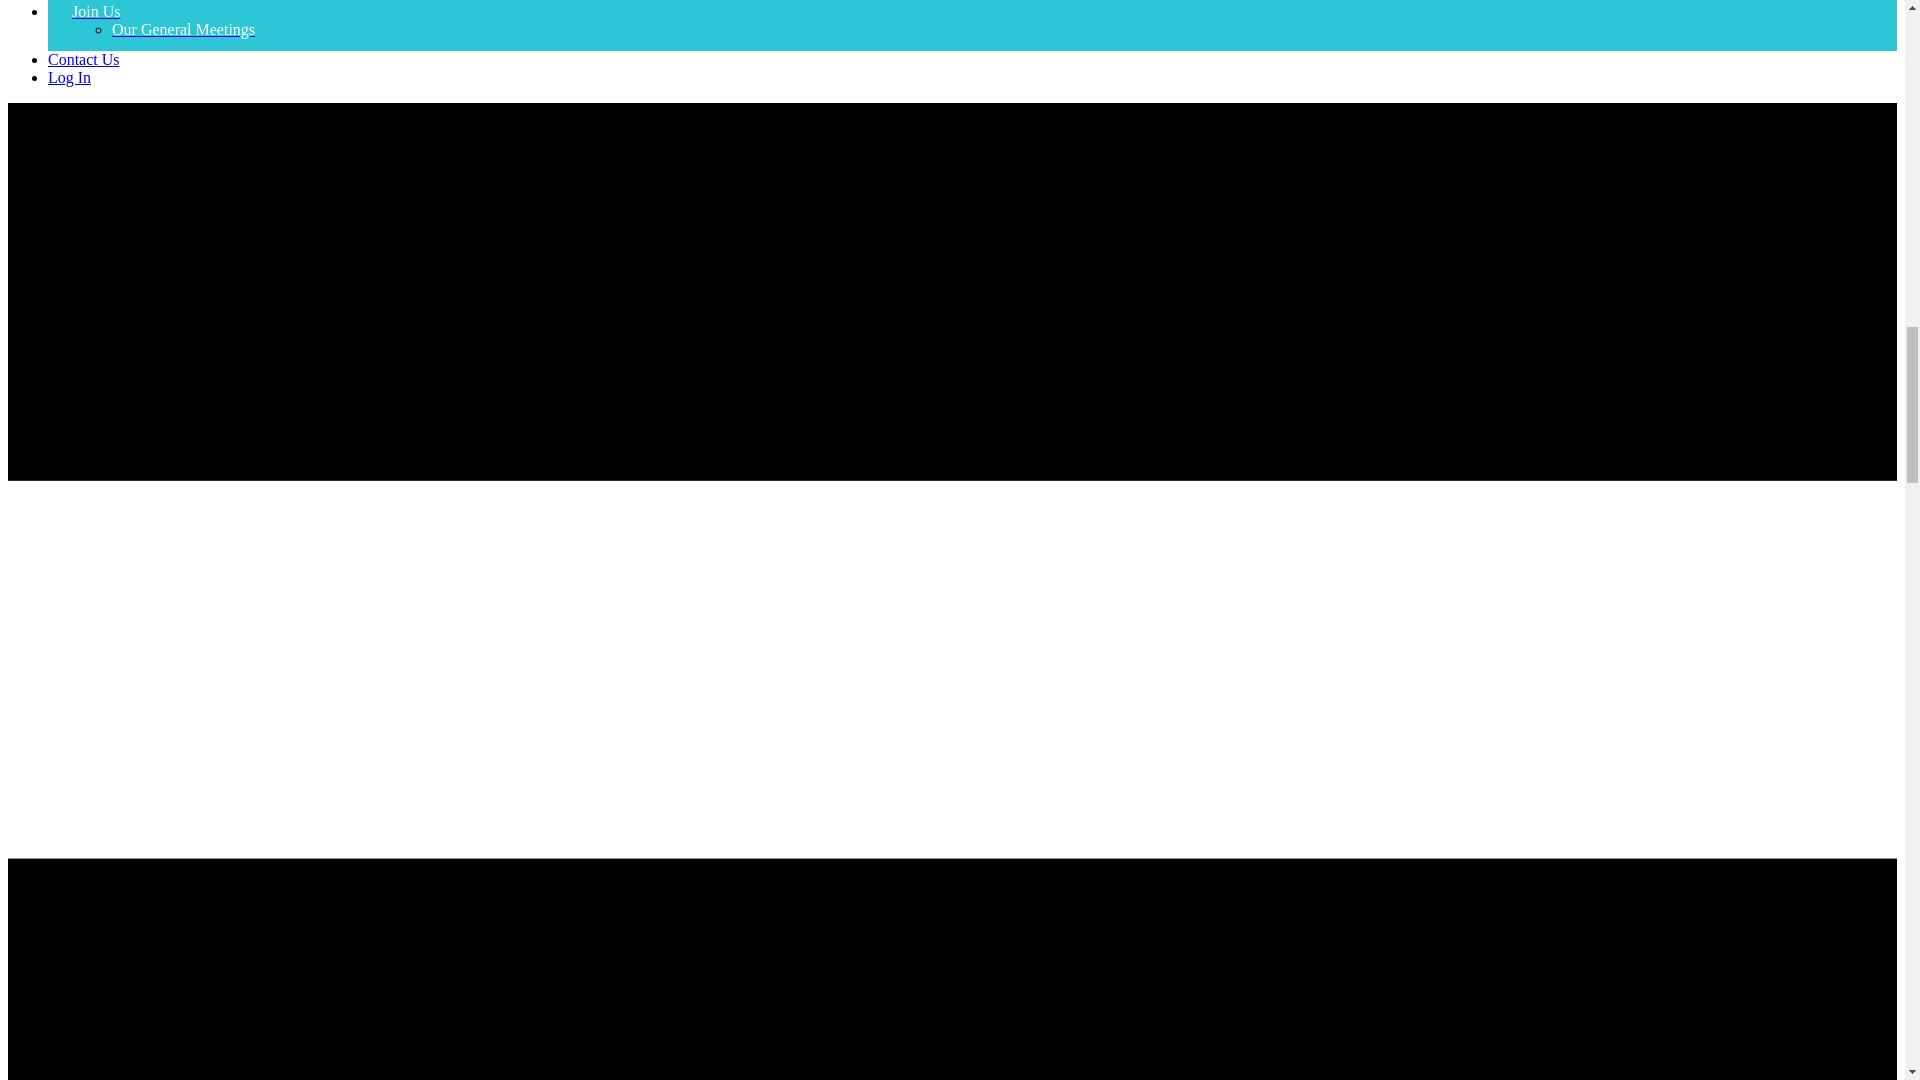 This screenshot has width=1920, height=1080. I want to click on Log In, so click(69, 78).